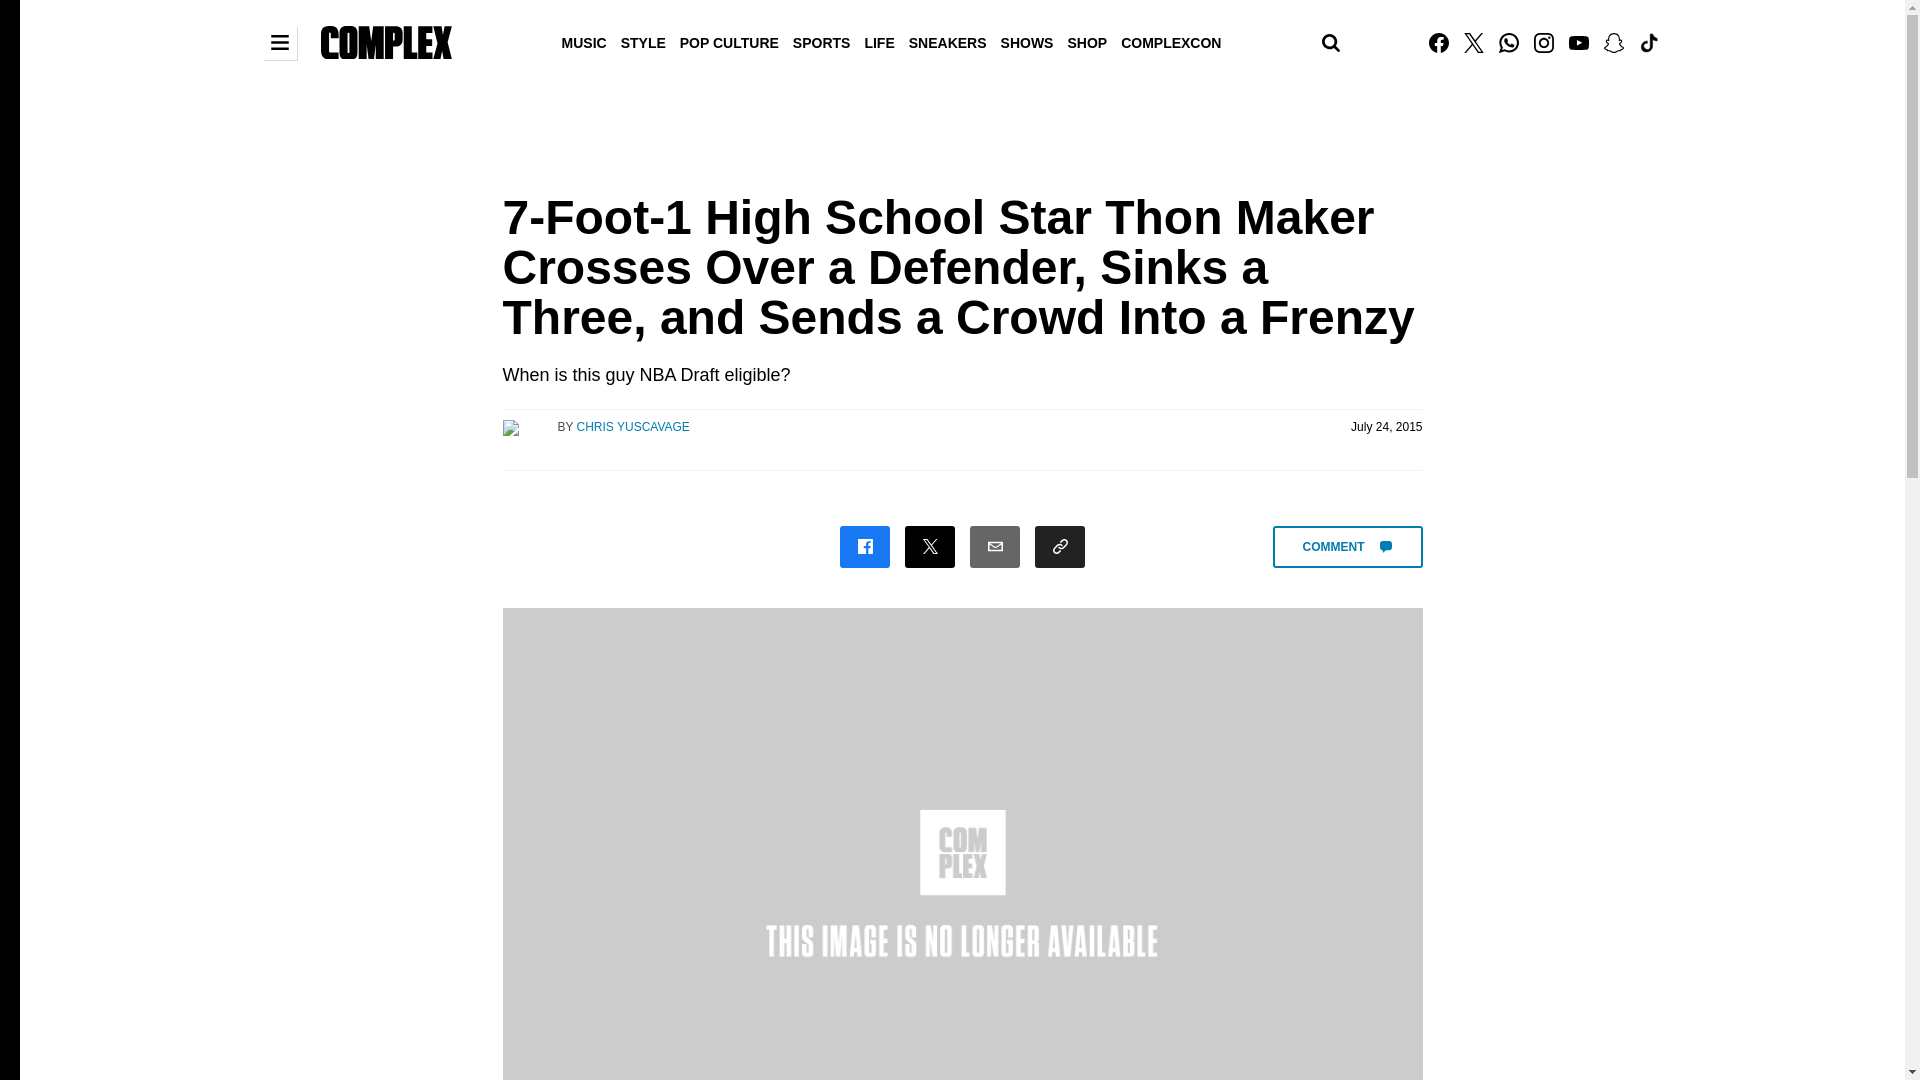 The image size is (1920, 1080). Describe the element at coordinates (1086, 41) in the screenshot. I see `SHOP` at that location.